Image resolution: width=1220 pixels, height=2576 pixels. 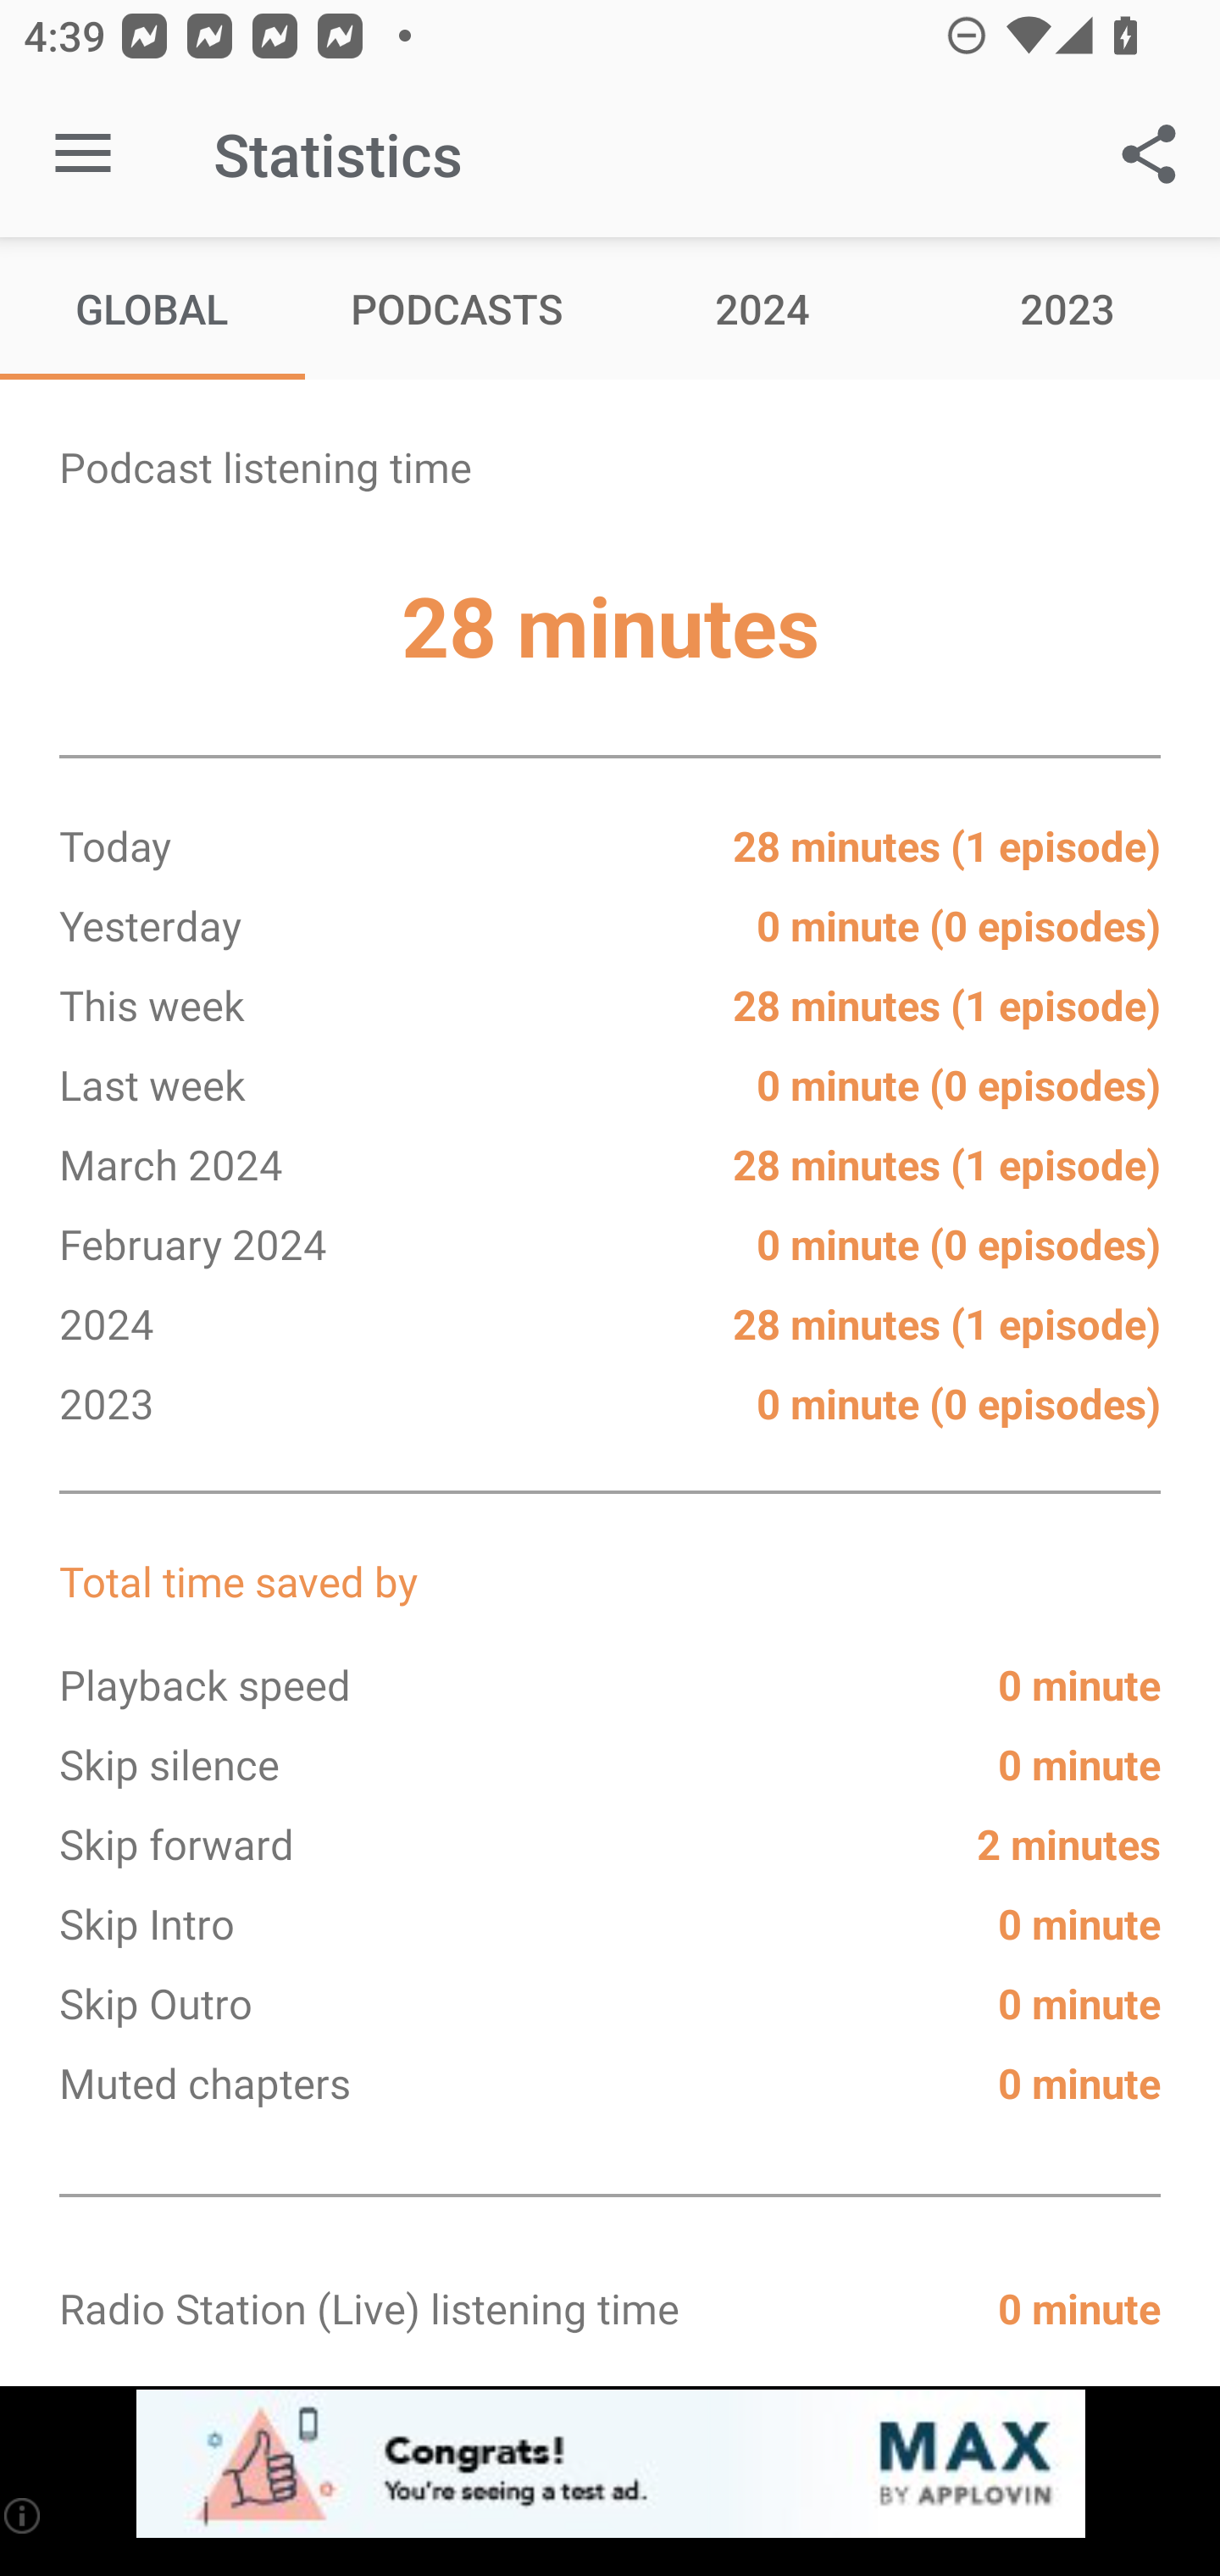 I want to click on Open navigation sidebar, so click(x=83, y=154).